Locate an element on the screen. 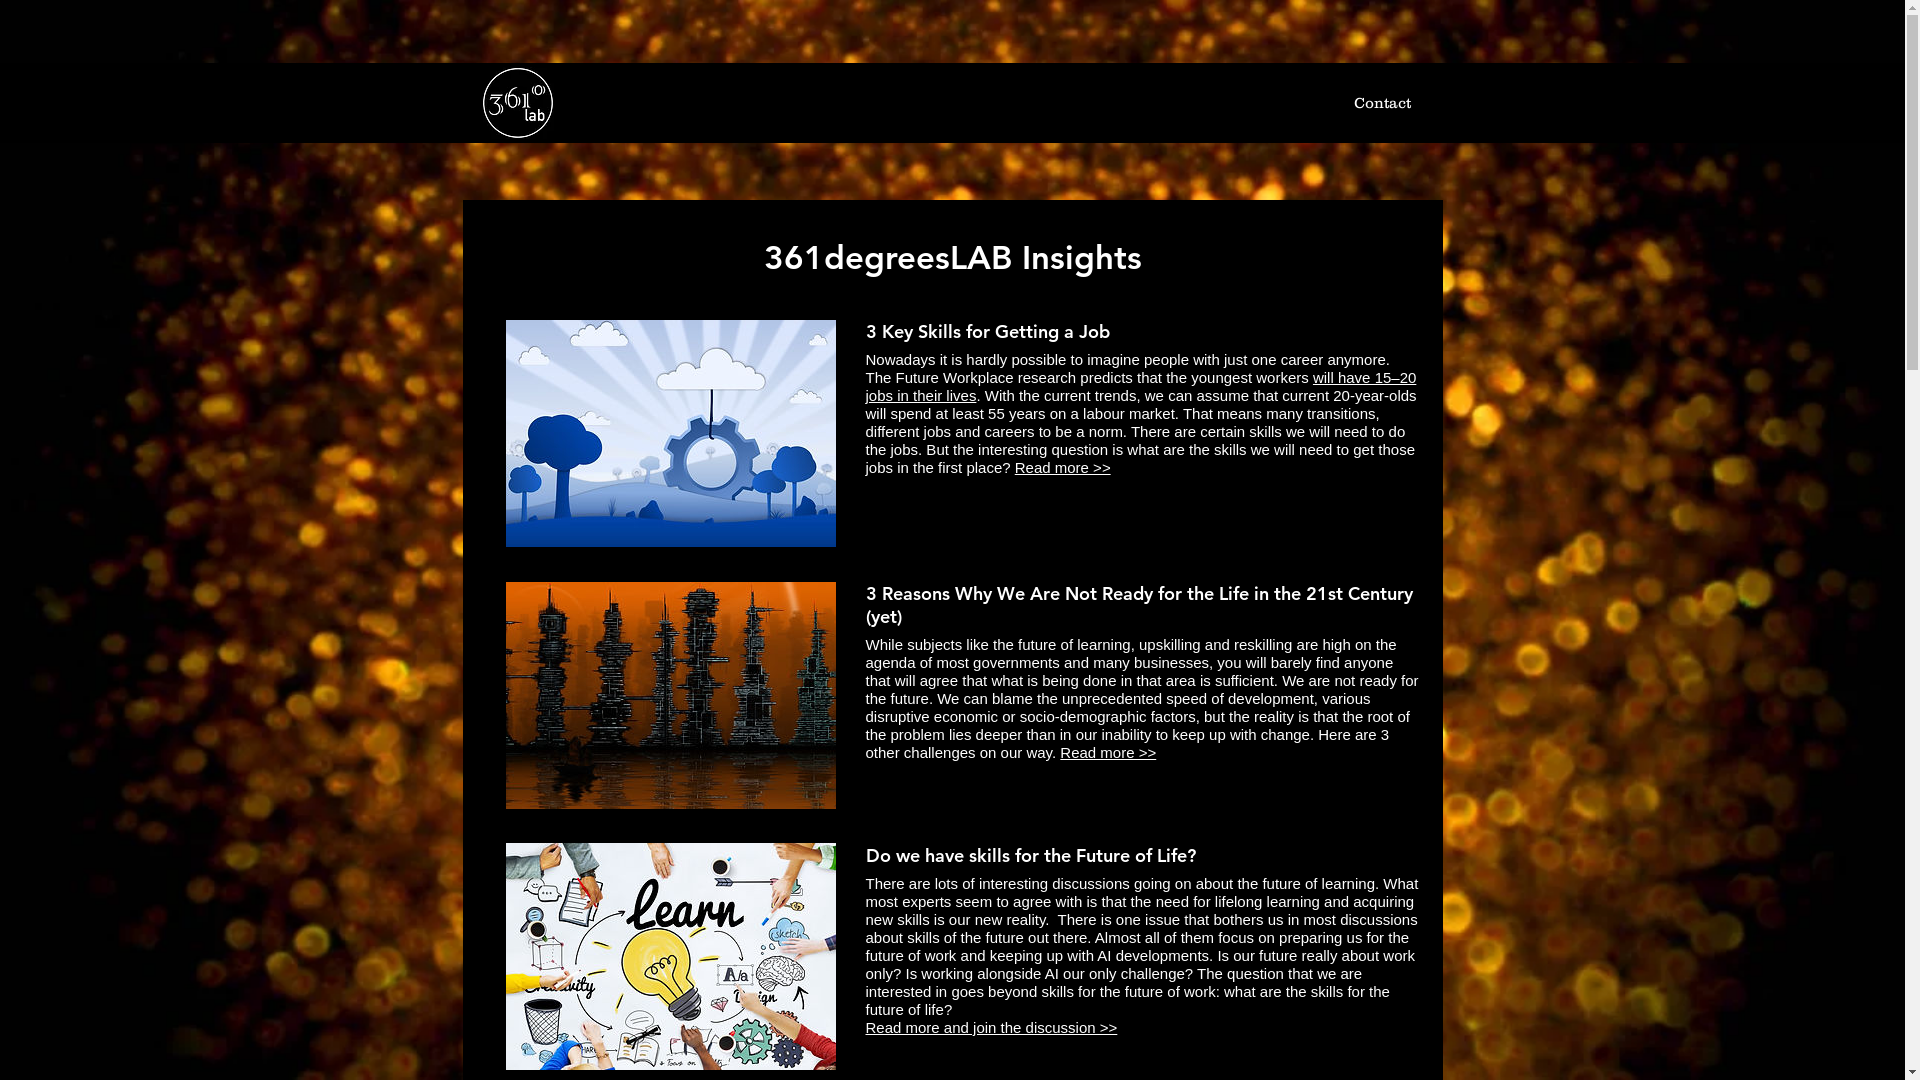 This screenshot has width=1920, height=1080. Read more >> is located at coordinates (1063, 468).